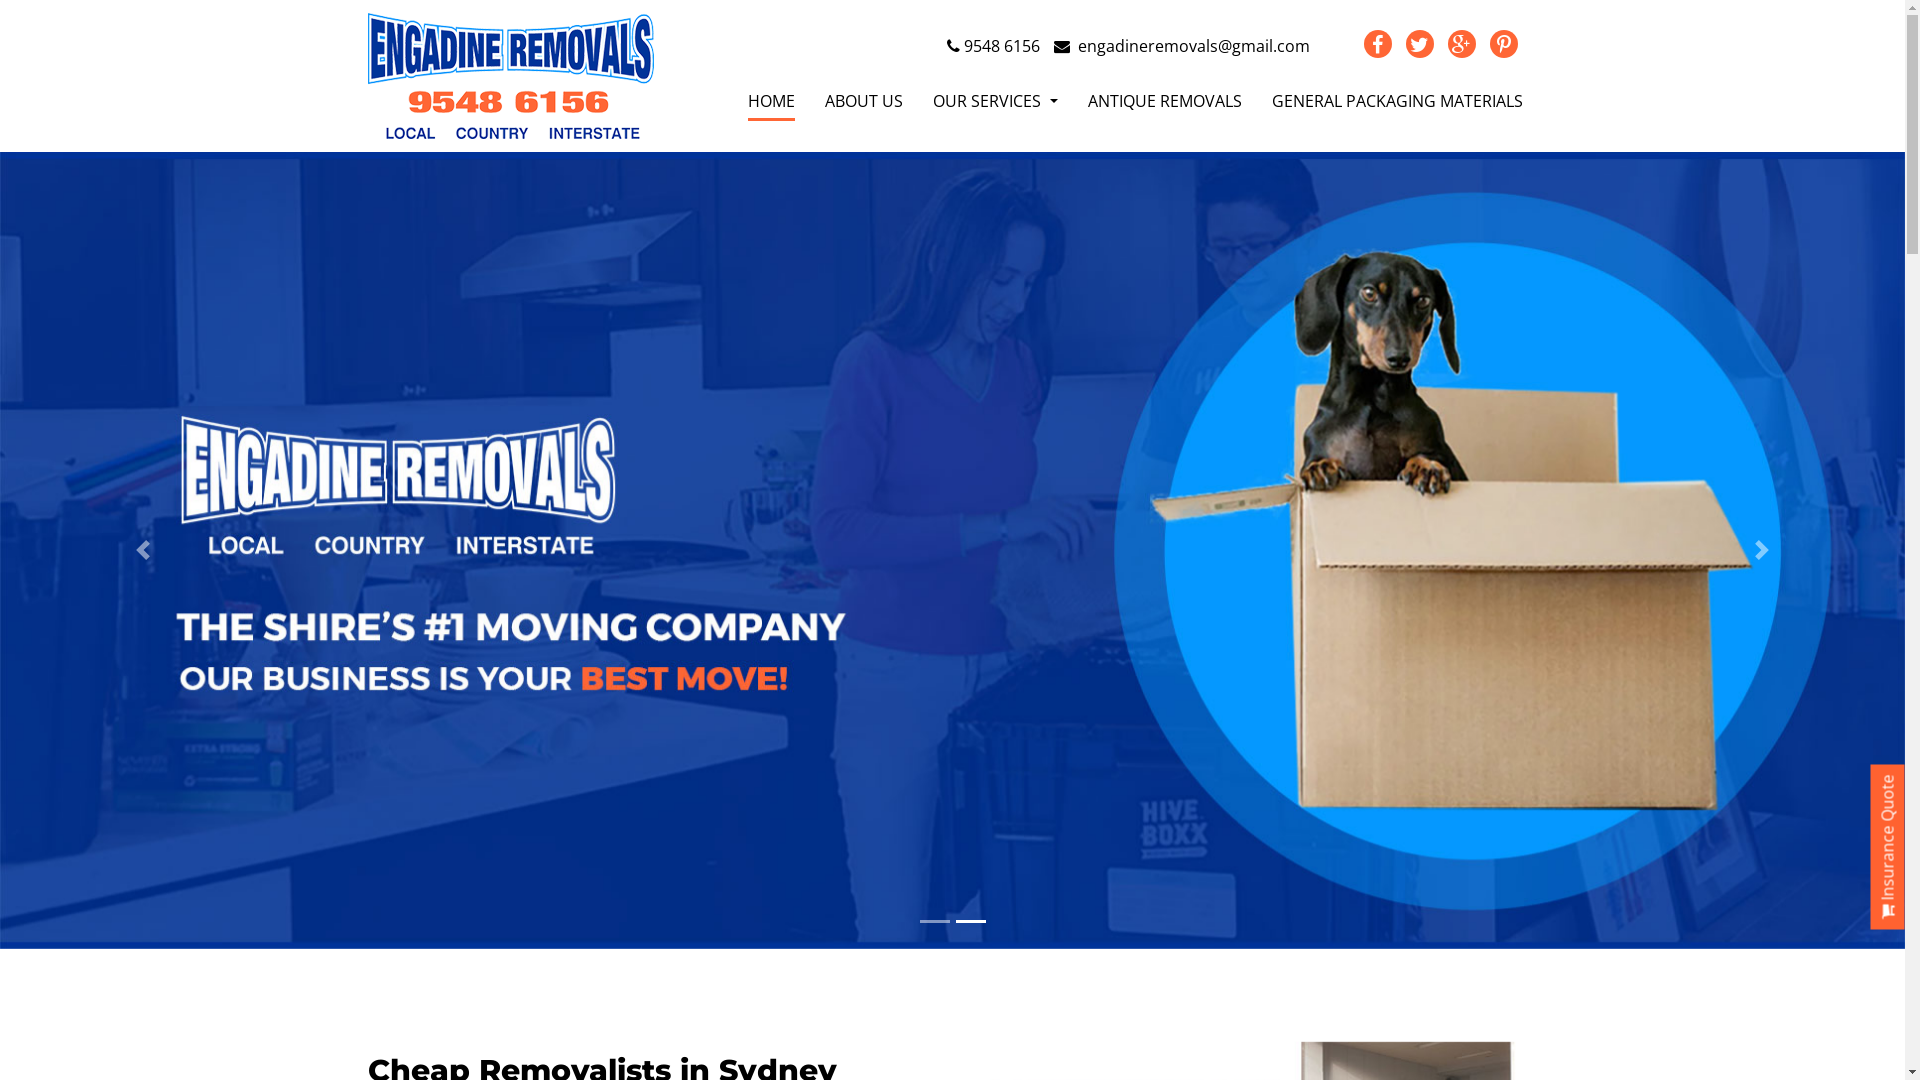  I want to click on Previous, so click(143, 550).